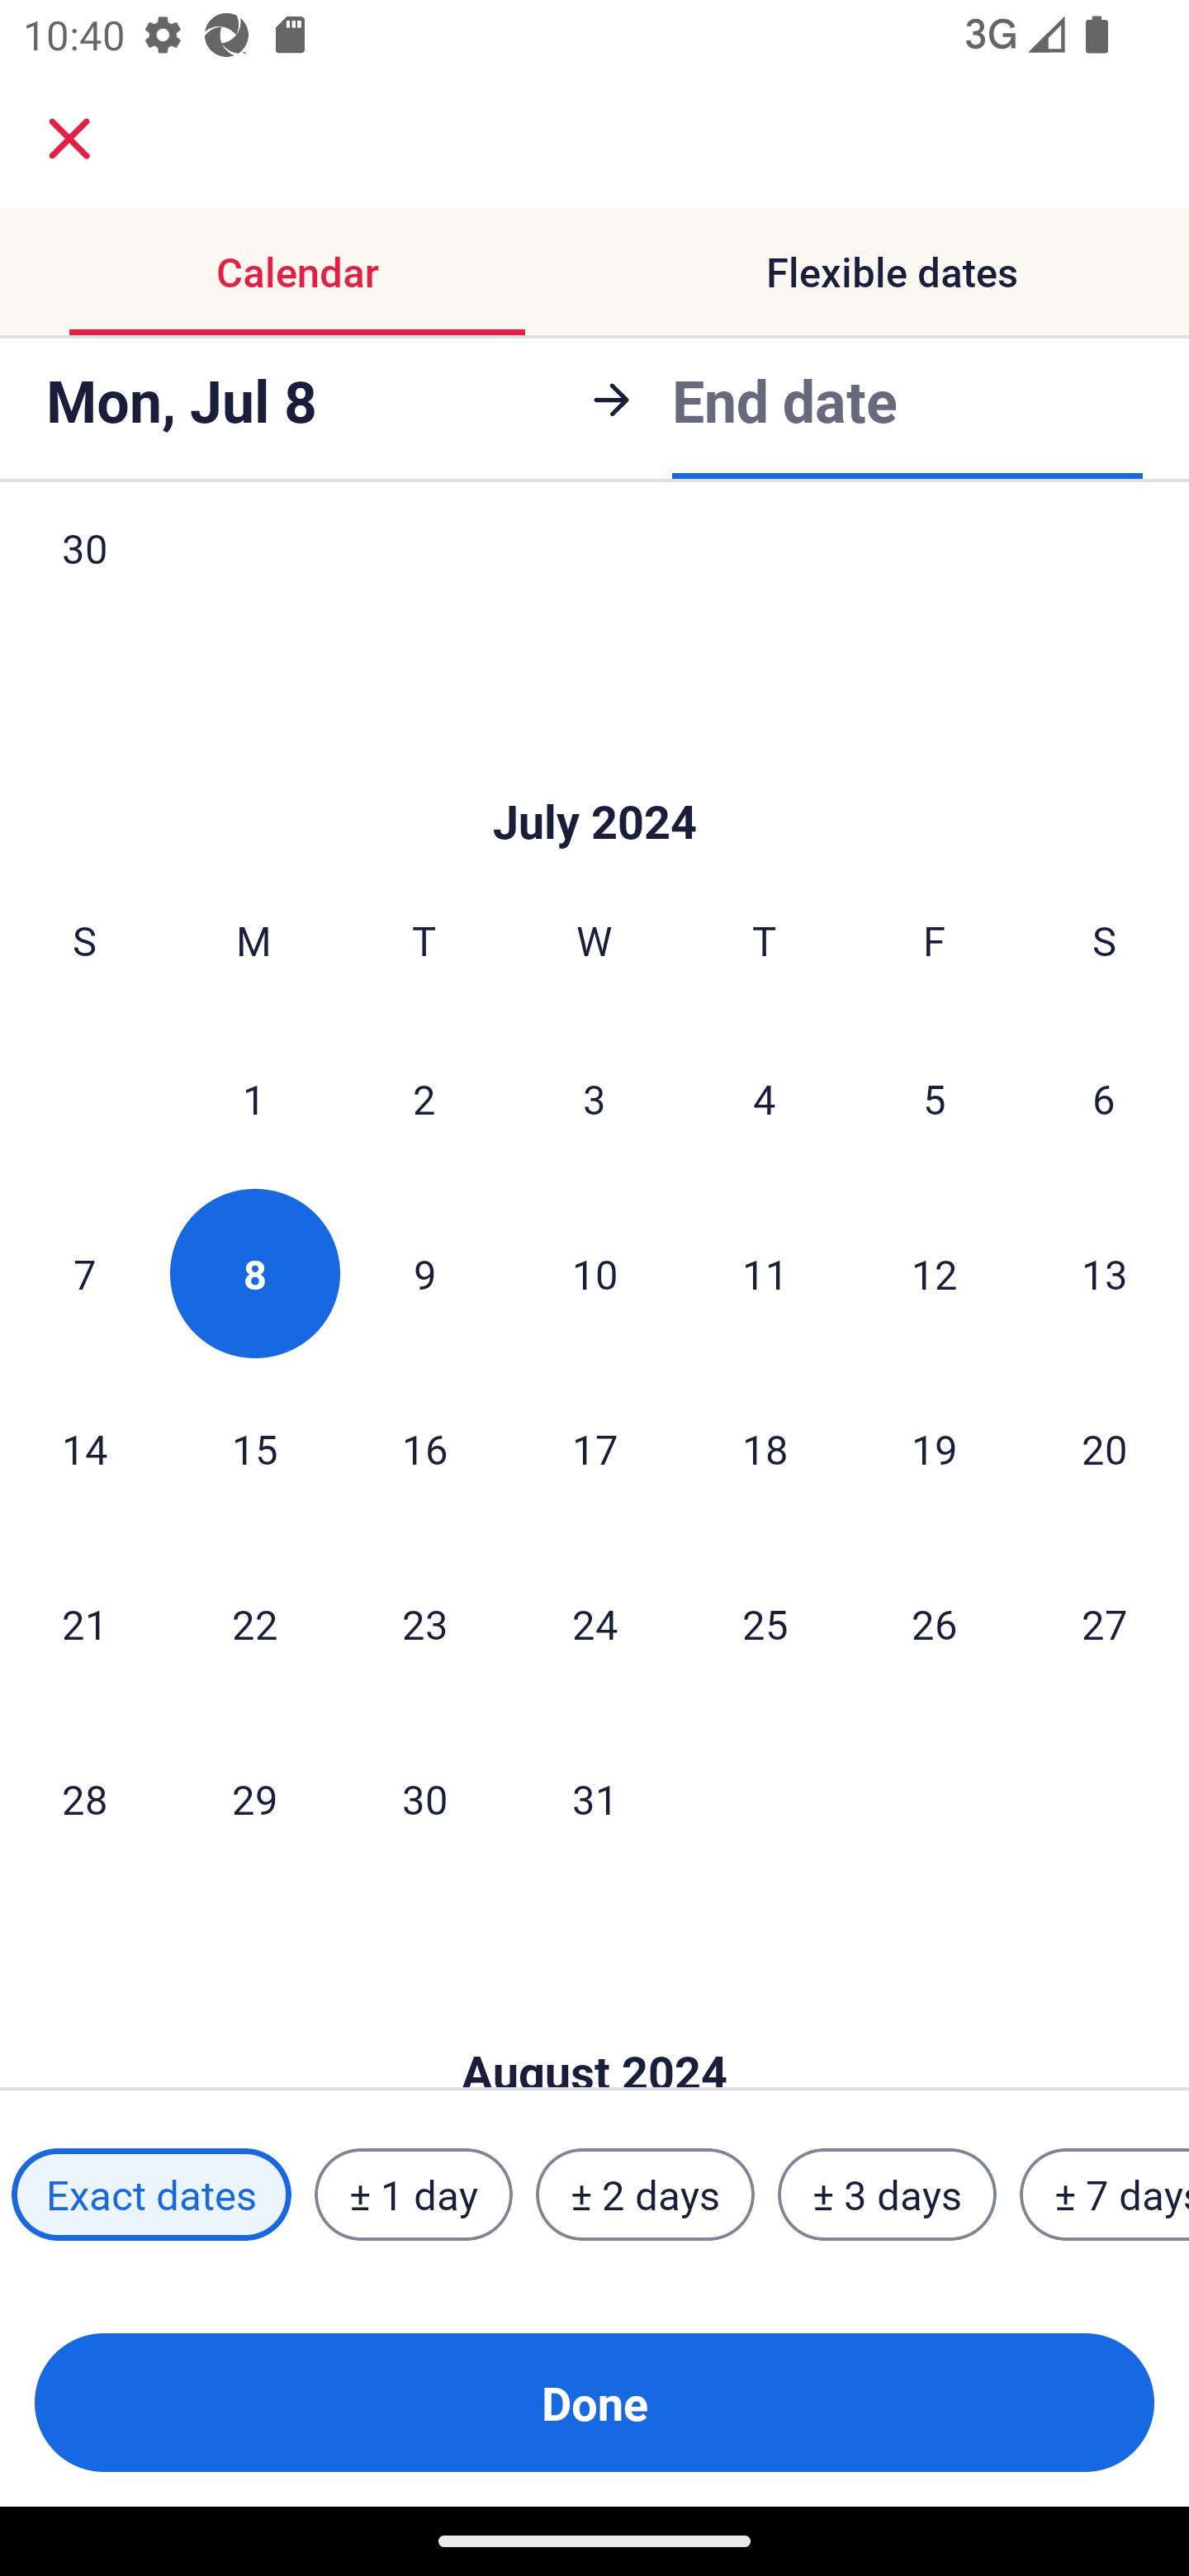  Describe the element at coordinates (594, 1273) in the screenshot. I see `10 Wednesday, July 10, 2024` at that location.